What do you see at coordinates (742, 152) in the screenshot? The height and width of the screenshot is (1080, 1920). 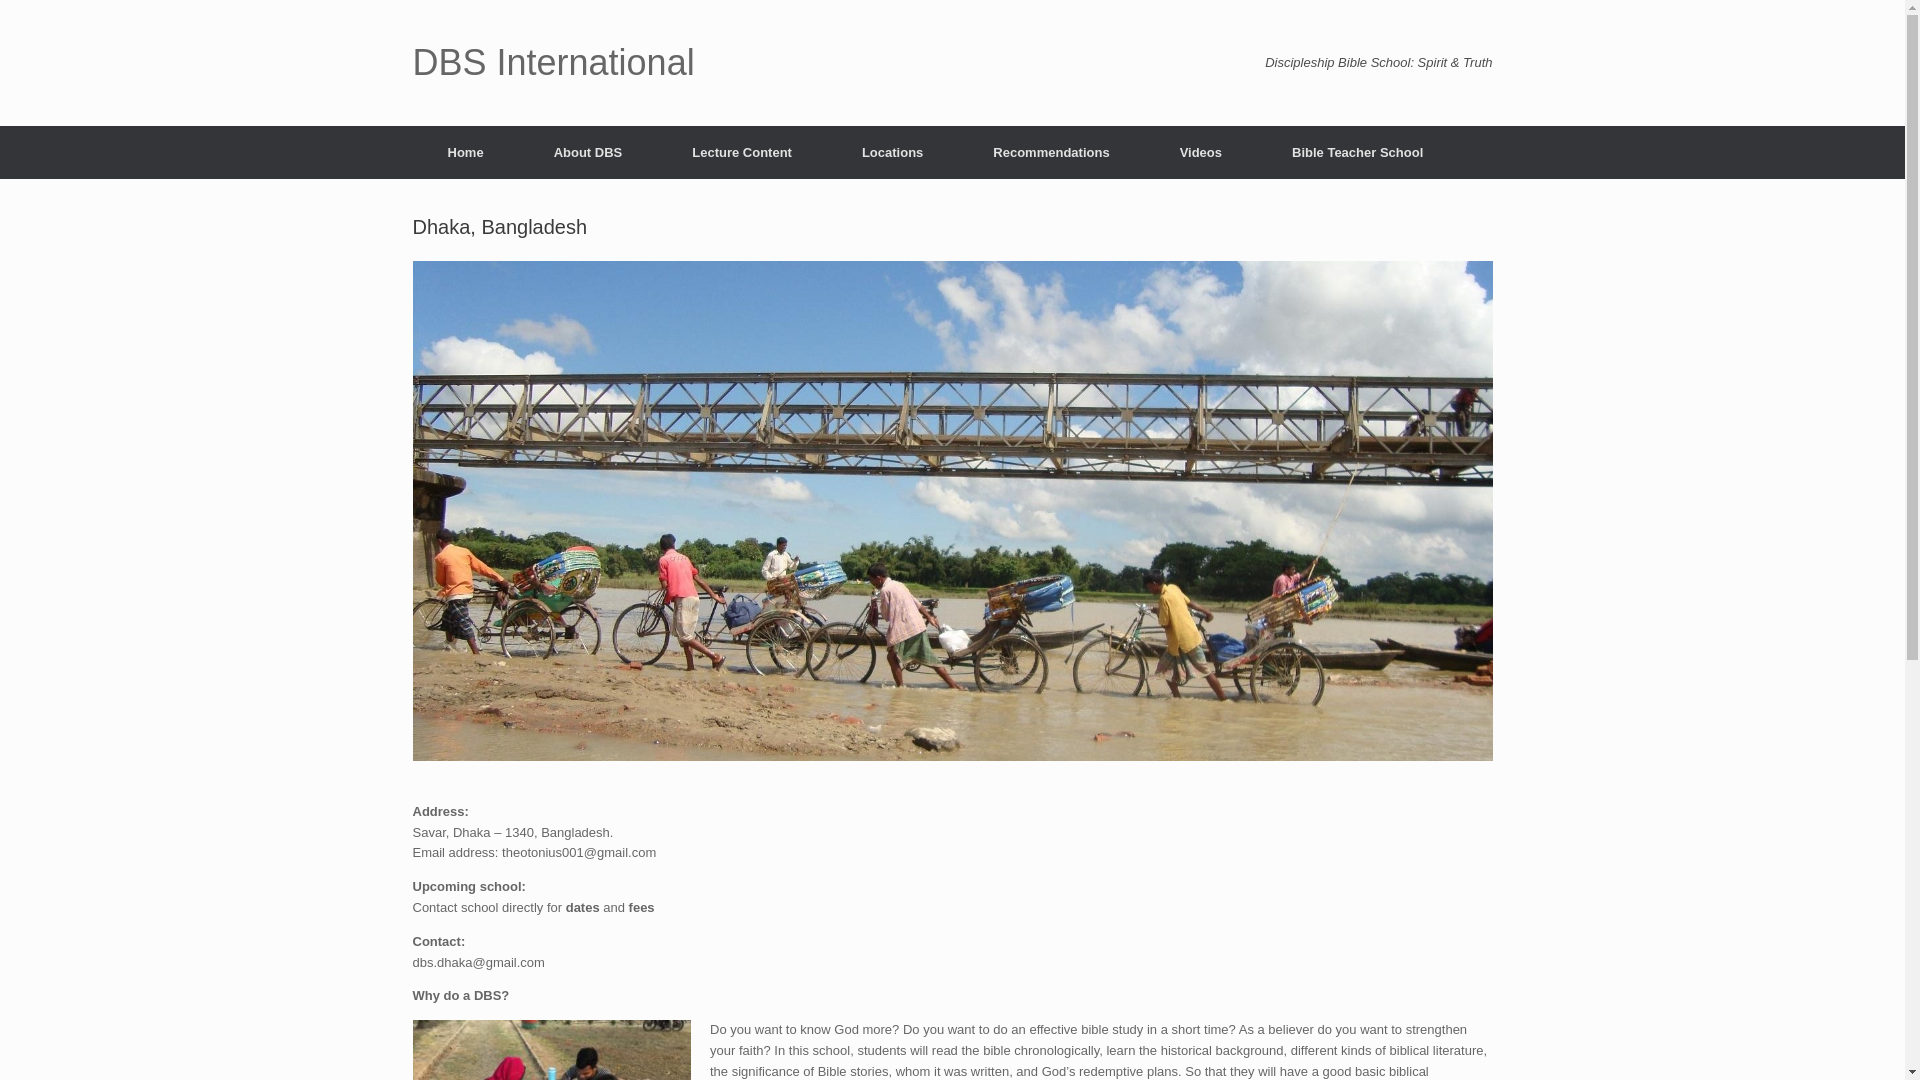 I see `Lecture Content` at bounding box center [742, 152].